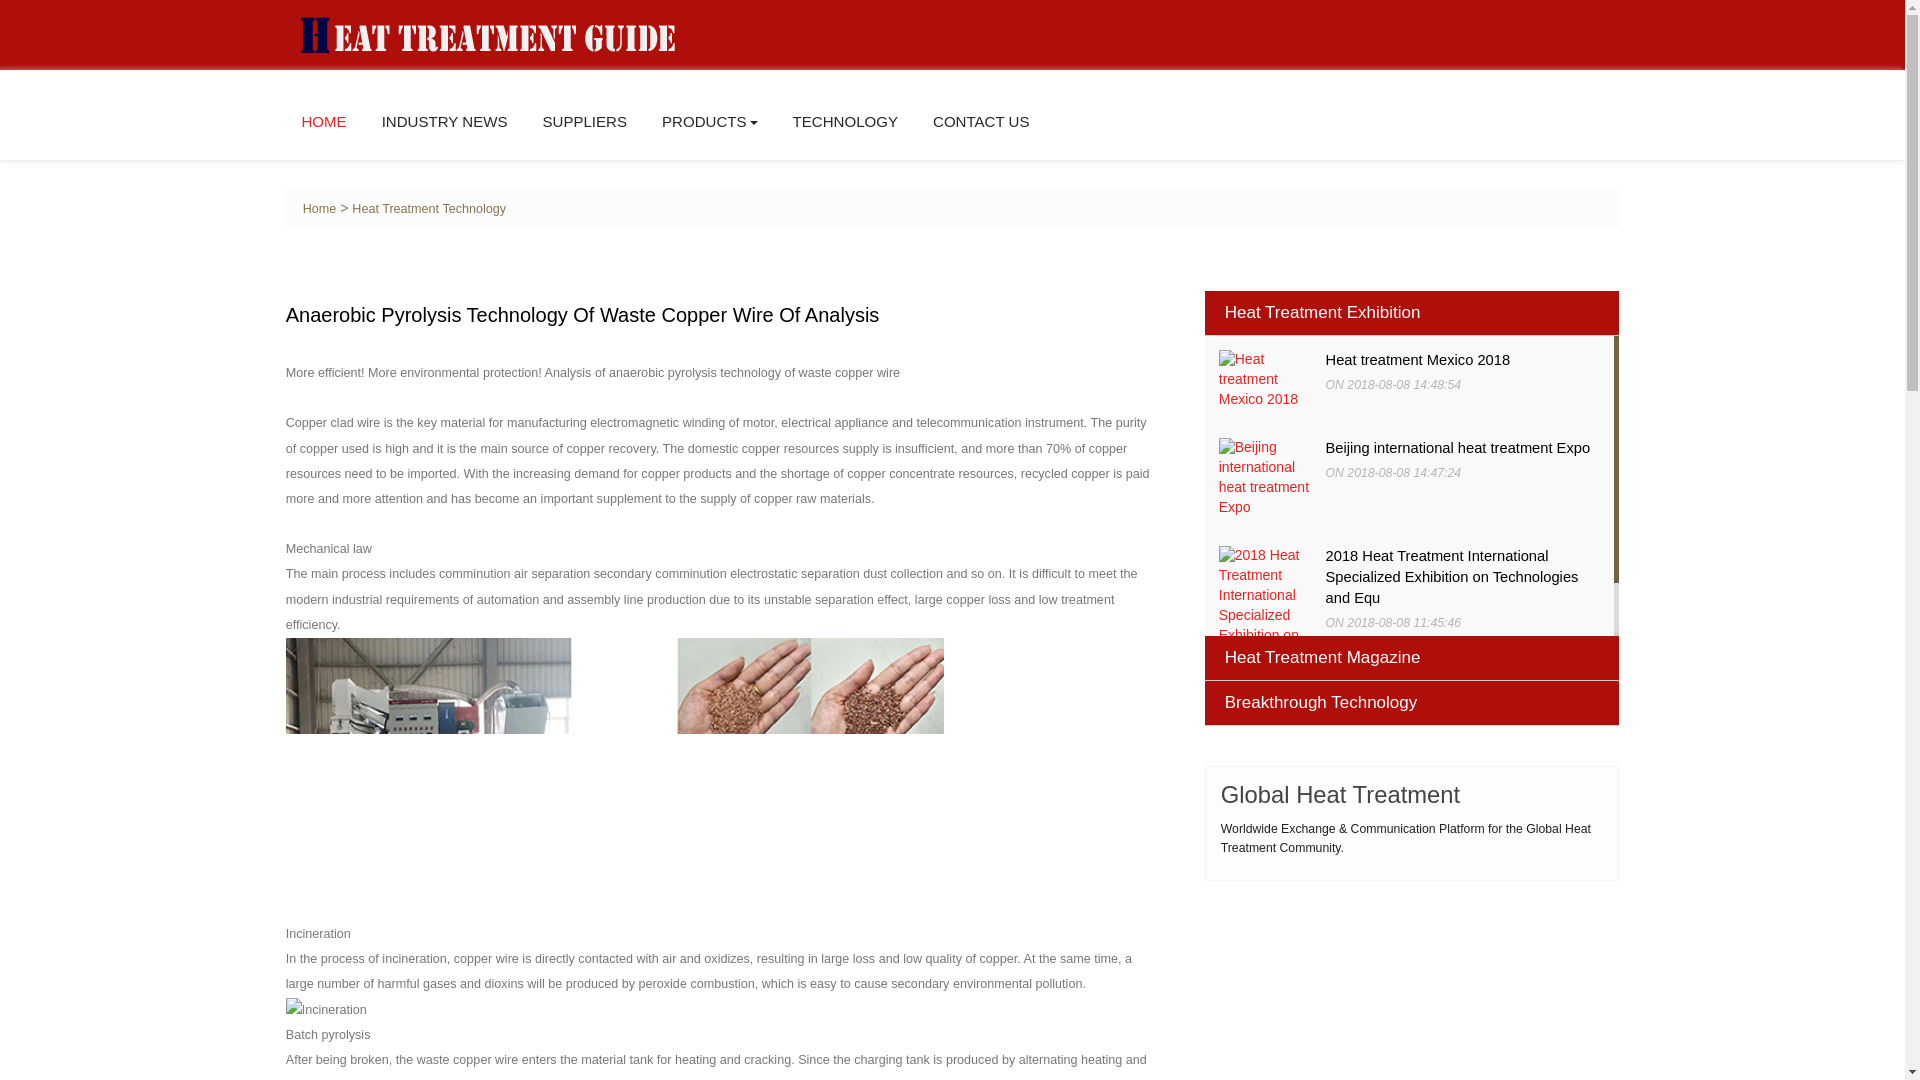  Describe the element at coordinates (326, 1010) in the screenshot. I see `Incineration` at that location.